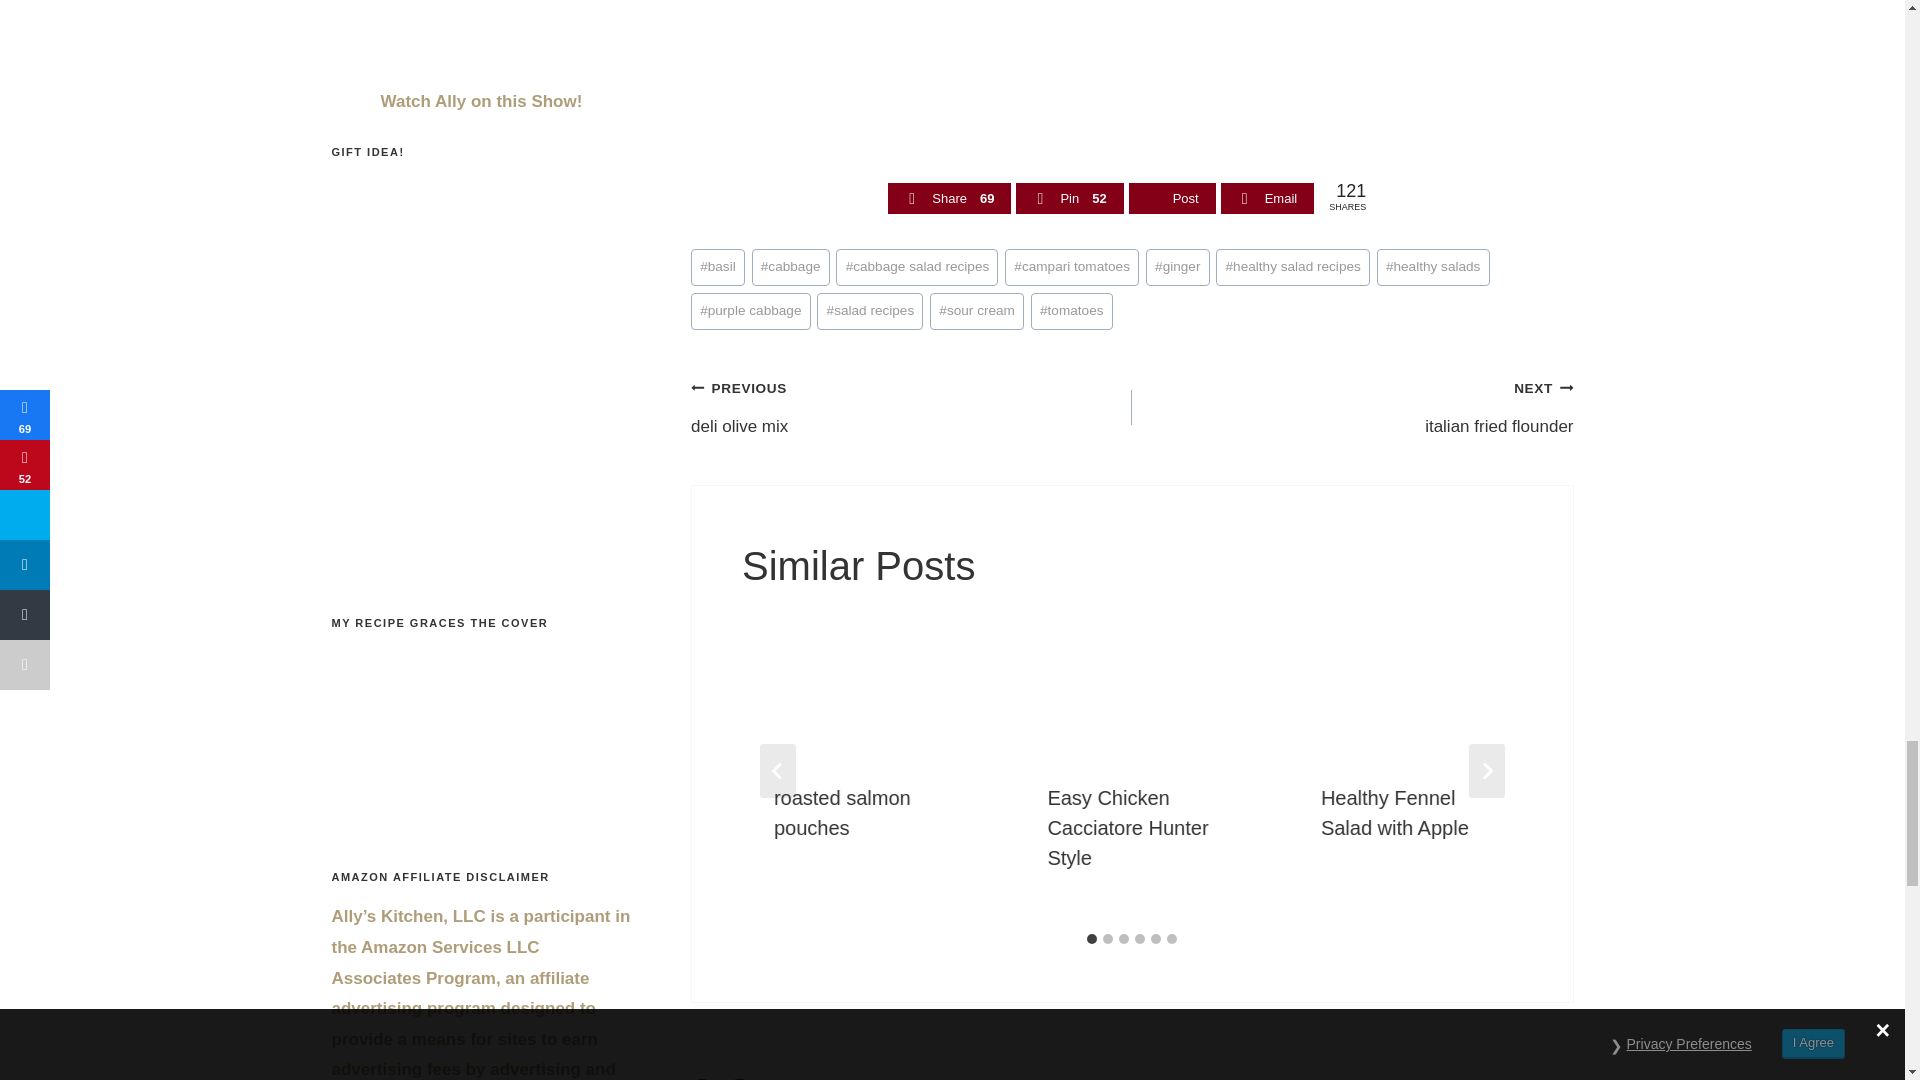  What do you see at coordinates (976, 311) in the screenshot?
I see `sour cream` at bounding box center [976, 311].